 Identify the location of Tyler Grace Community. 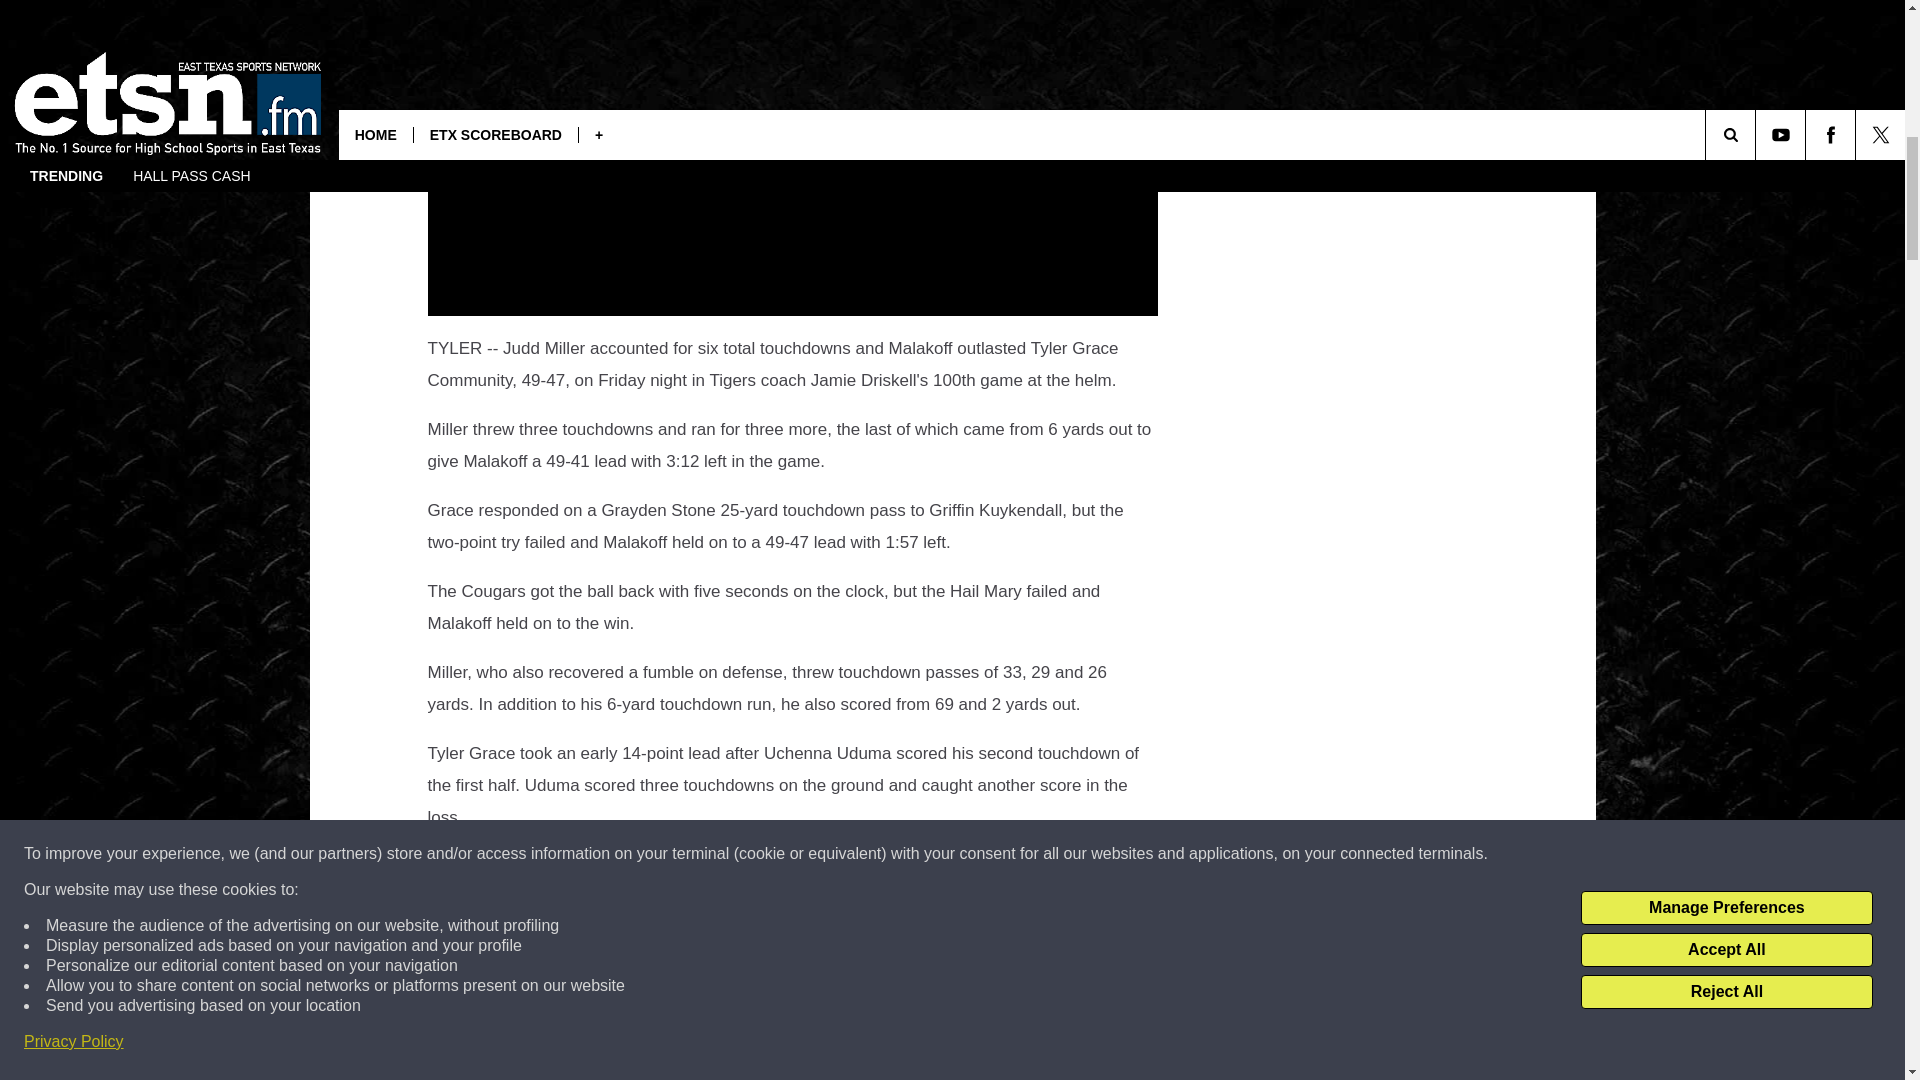
(843, 1027).